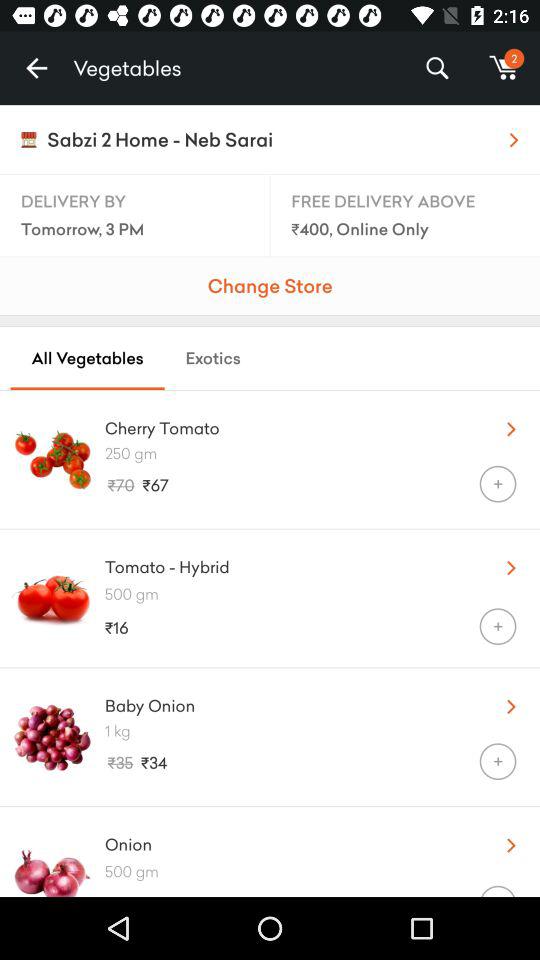 The height and width of the screenshot is (960, 540). What do you see at coordinates (268, 628) in the screenshot?
I see `turn on item to the left of + icon` at bounding box center [268, 628].